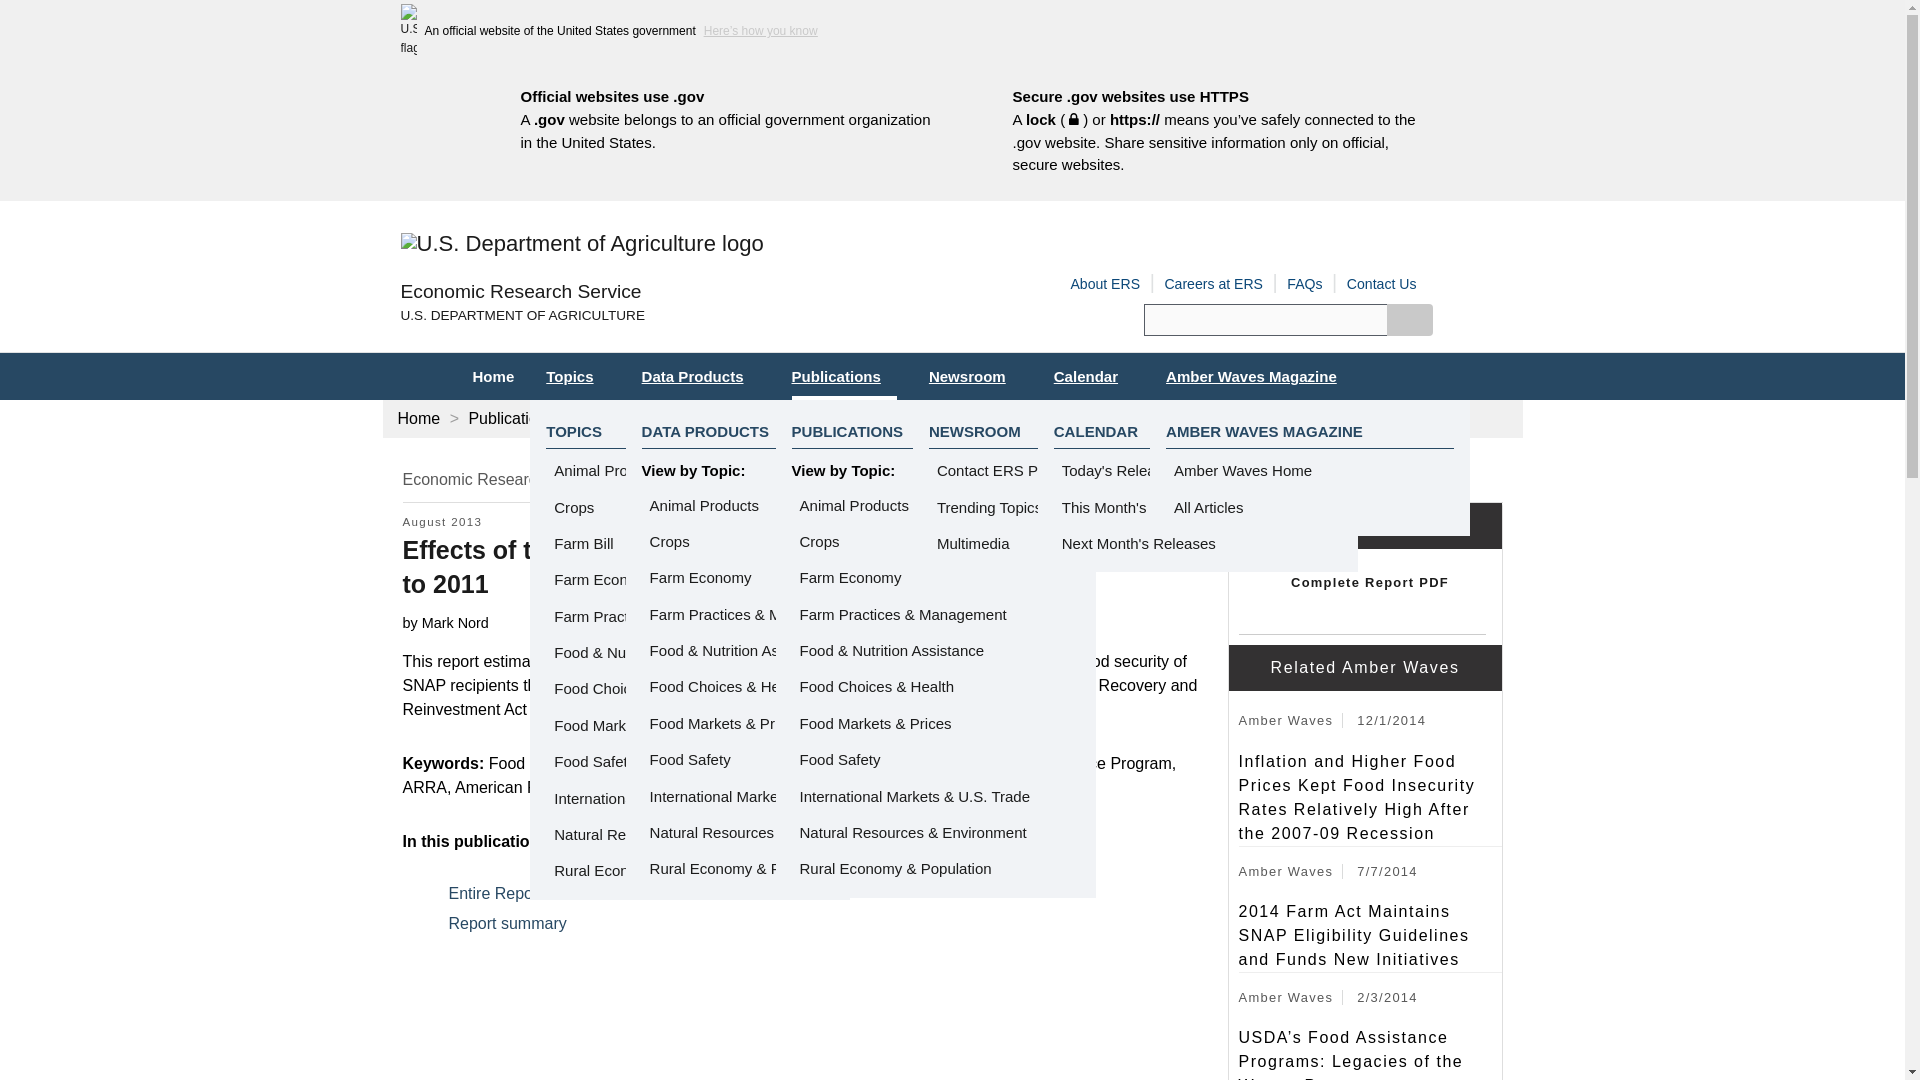 Image resolution: width=1920 pixels, height=1080 pixels. What do you see at coordinates (820, 541) in the screenshot?
I see `Crops` at bounding box center [820, 541].